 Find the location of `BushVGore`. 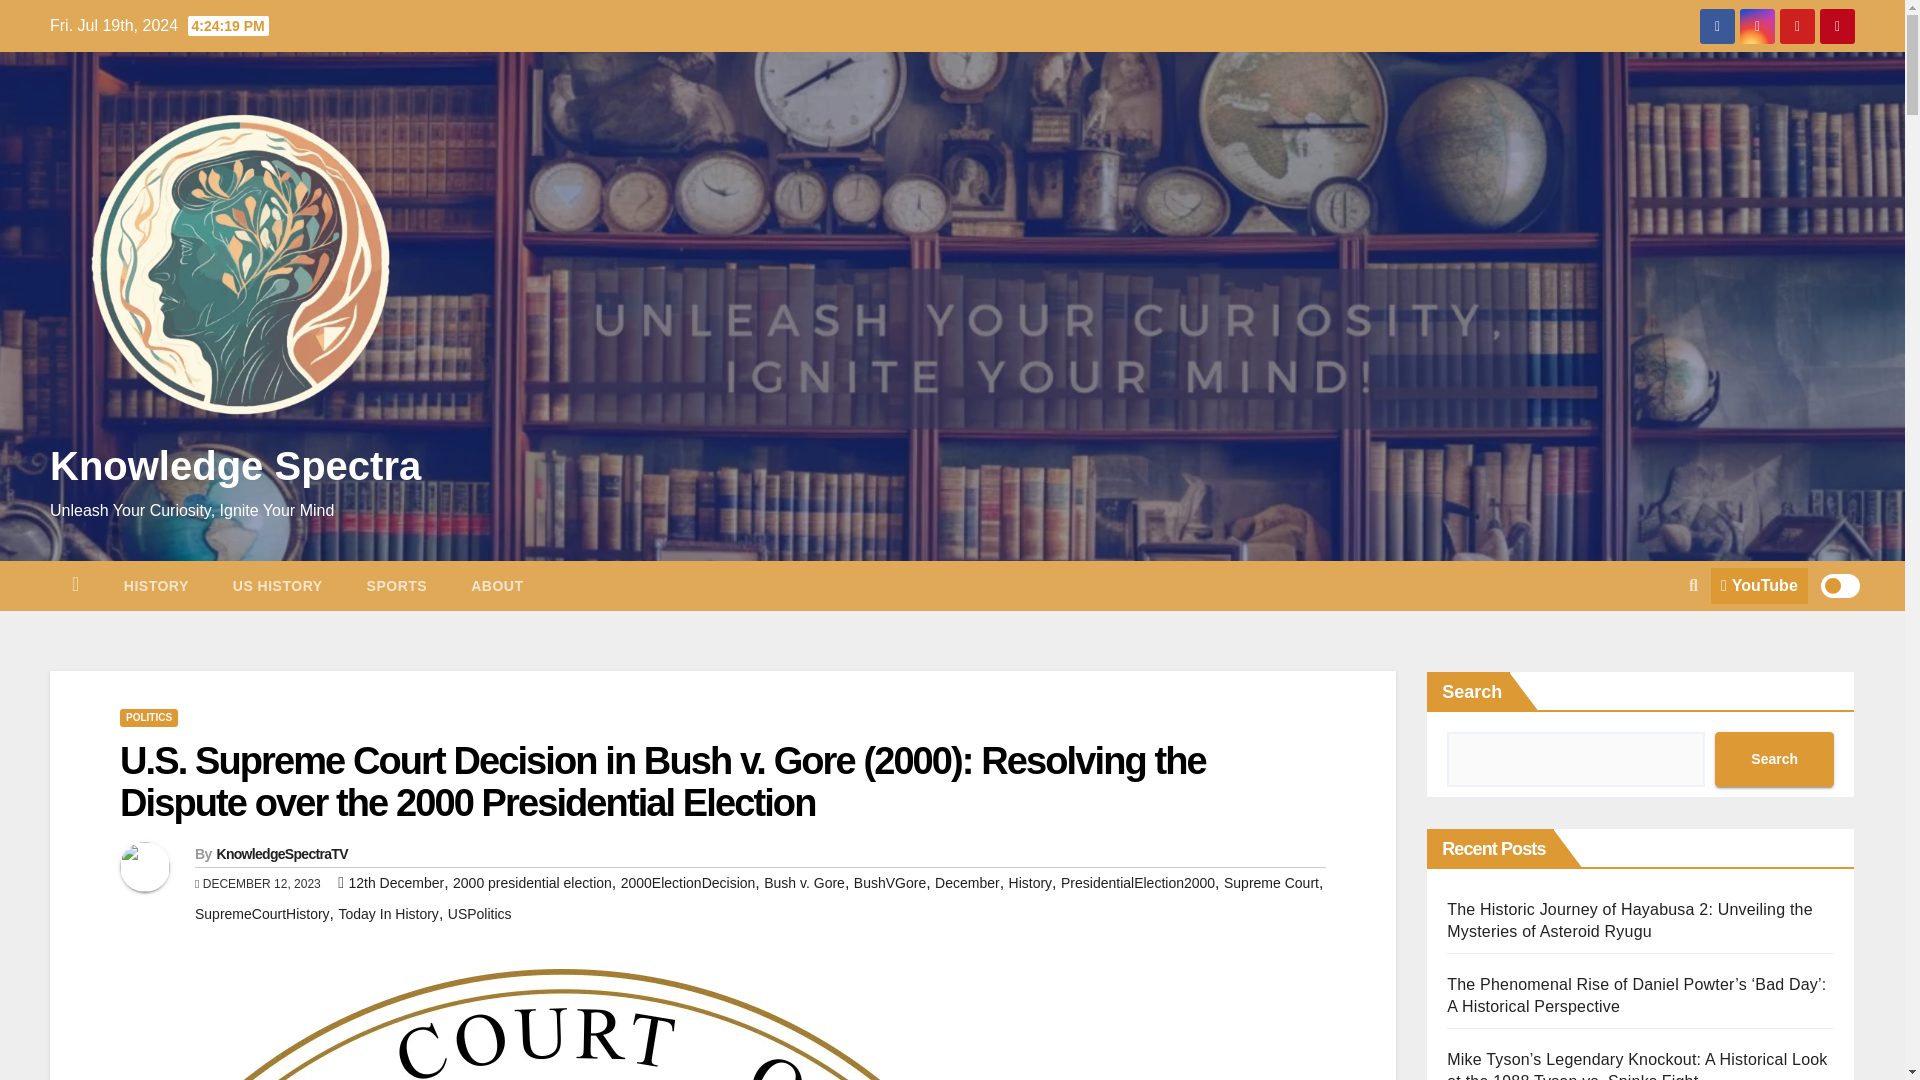

BushVGore is located at coordinates (890, 882).